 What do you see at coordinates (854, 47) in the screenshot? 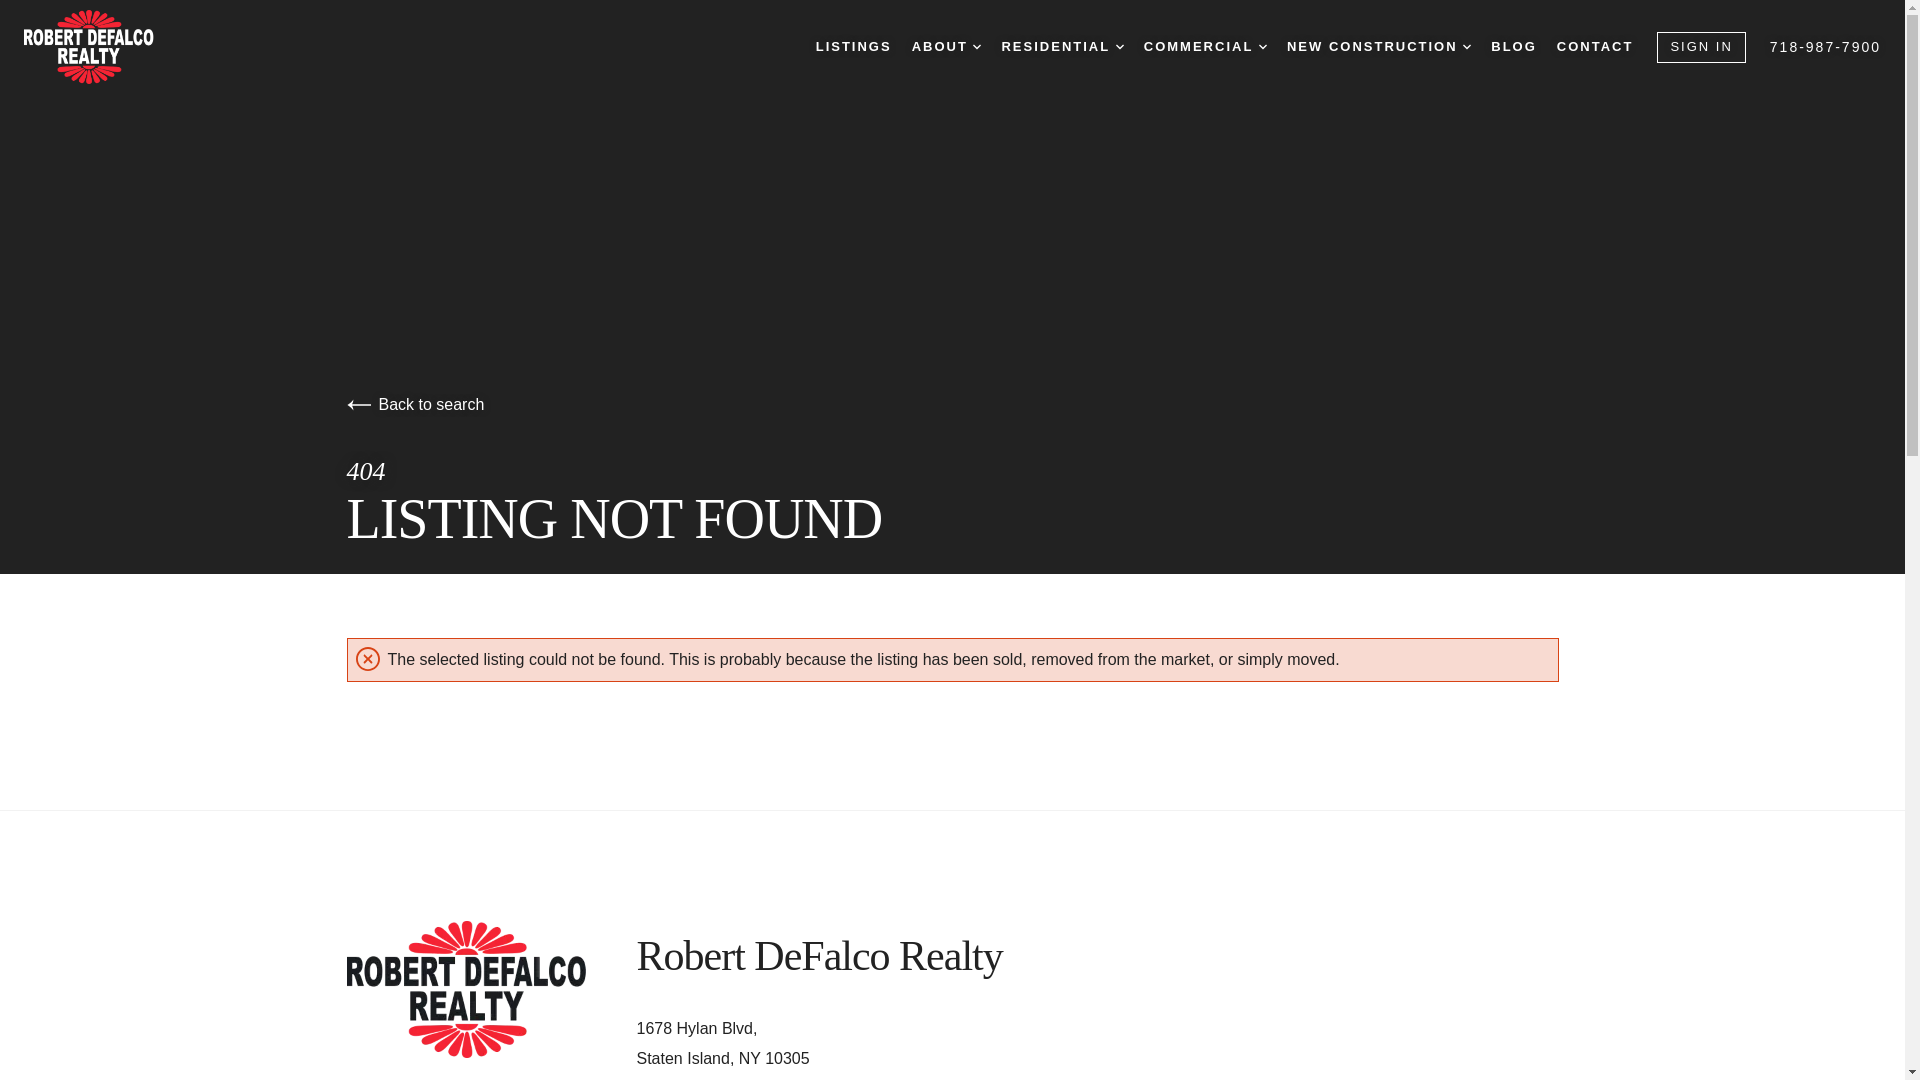
I see `LISTINGS` at bounding box center [854, 47].